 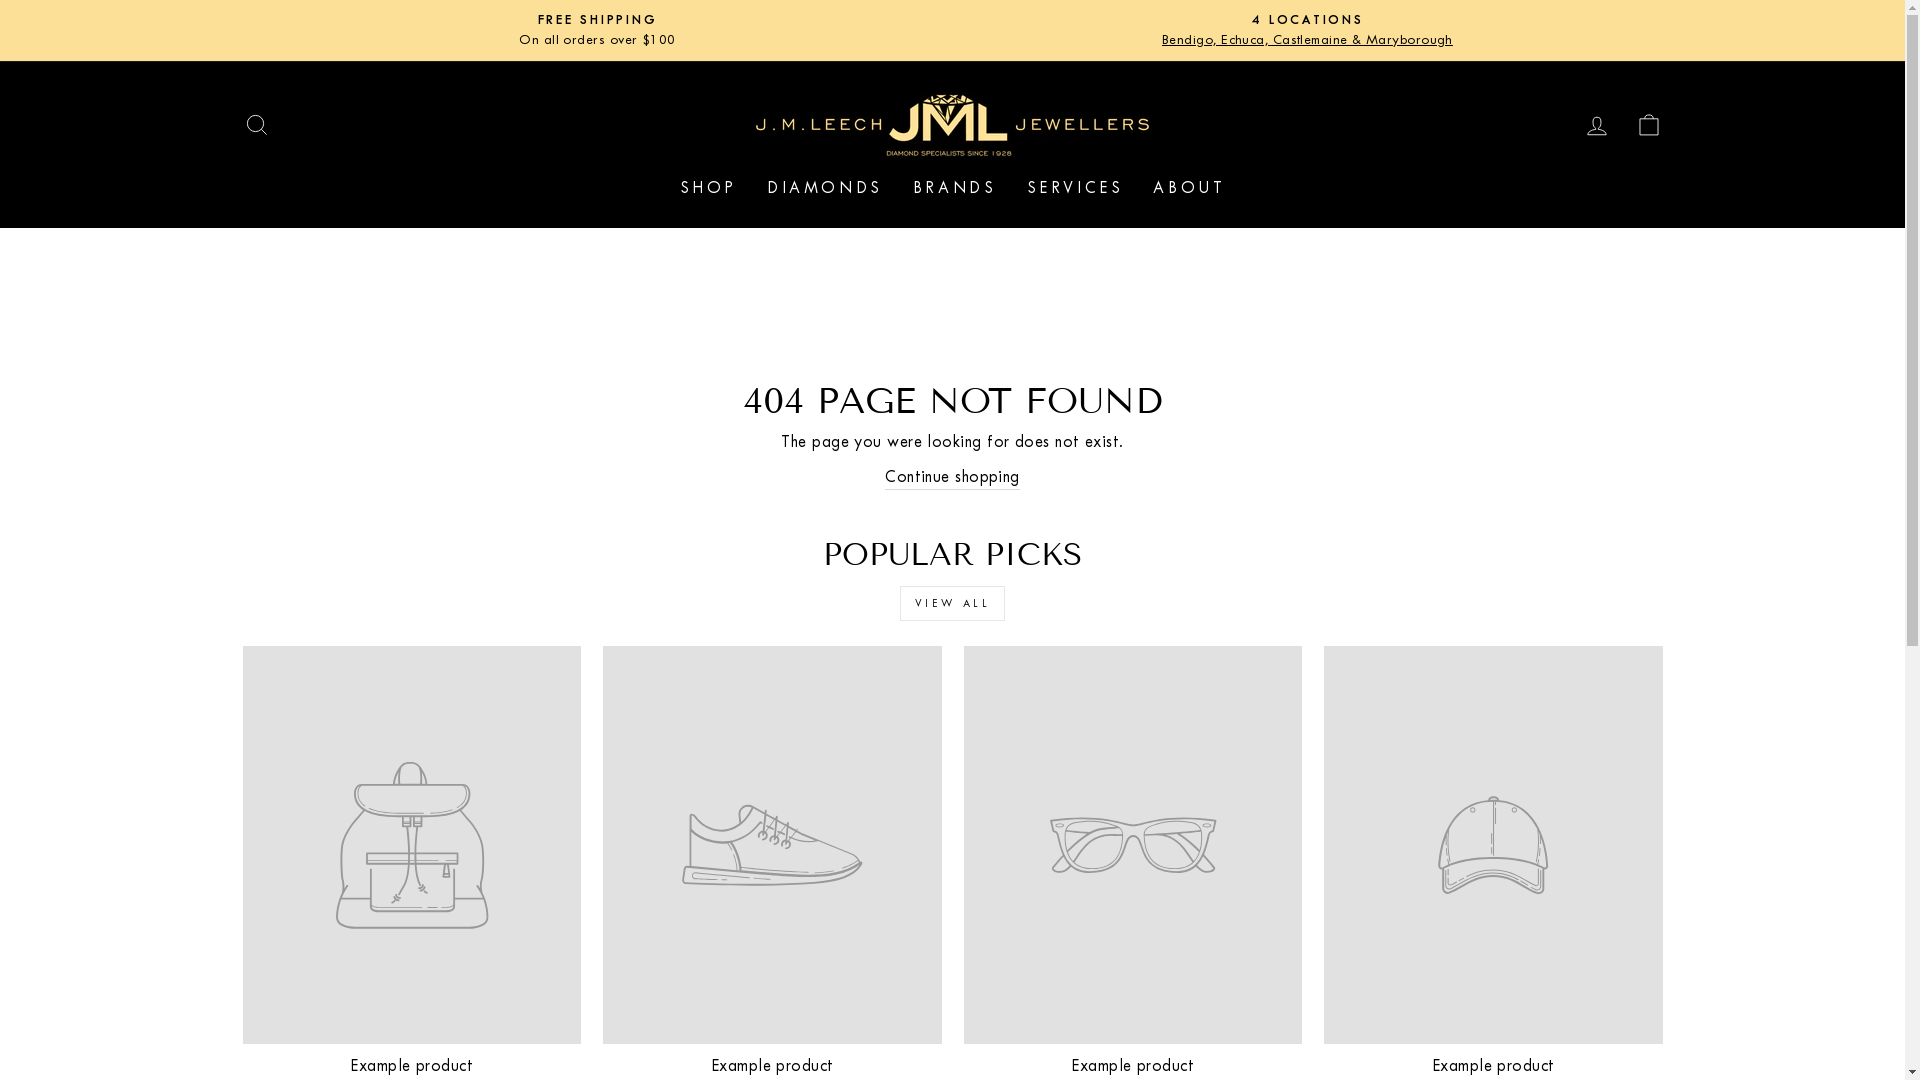 What do you see at coordinates (256, 124) in the screenshot?
I see `SEARCH` at bounding box center [256, 124].